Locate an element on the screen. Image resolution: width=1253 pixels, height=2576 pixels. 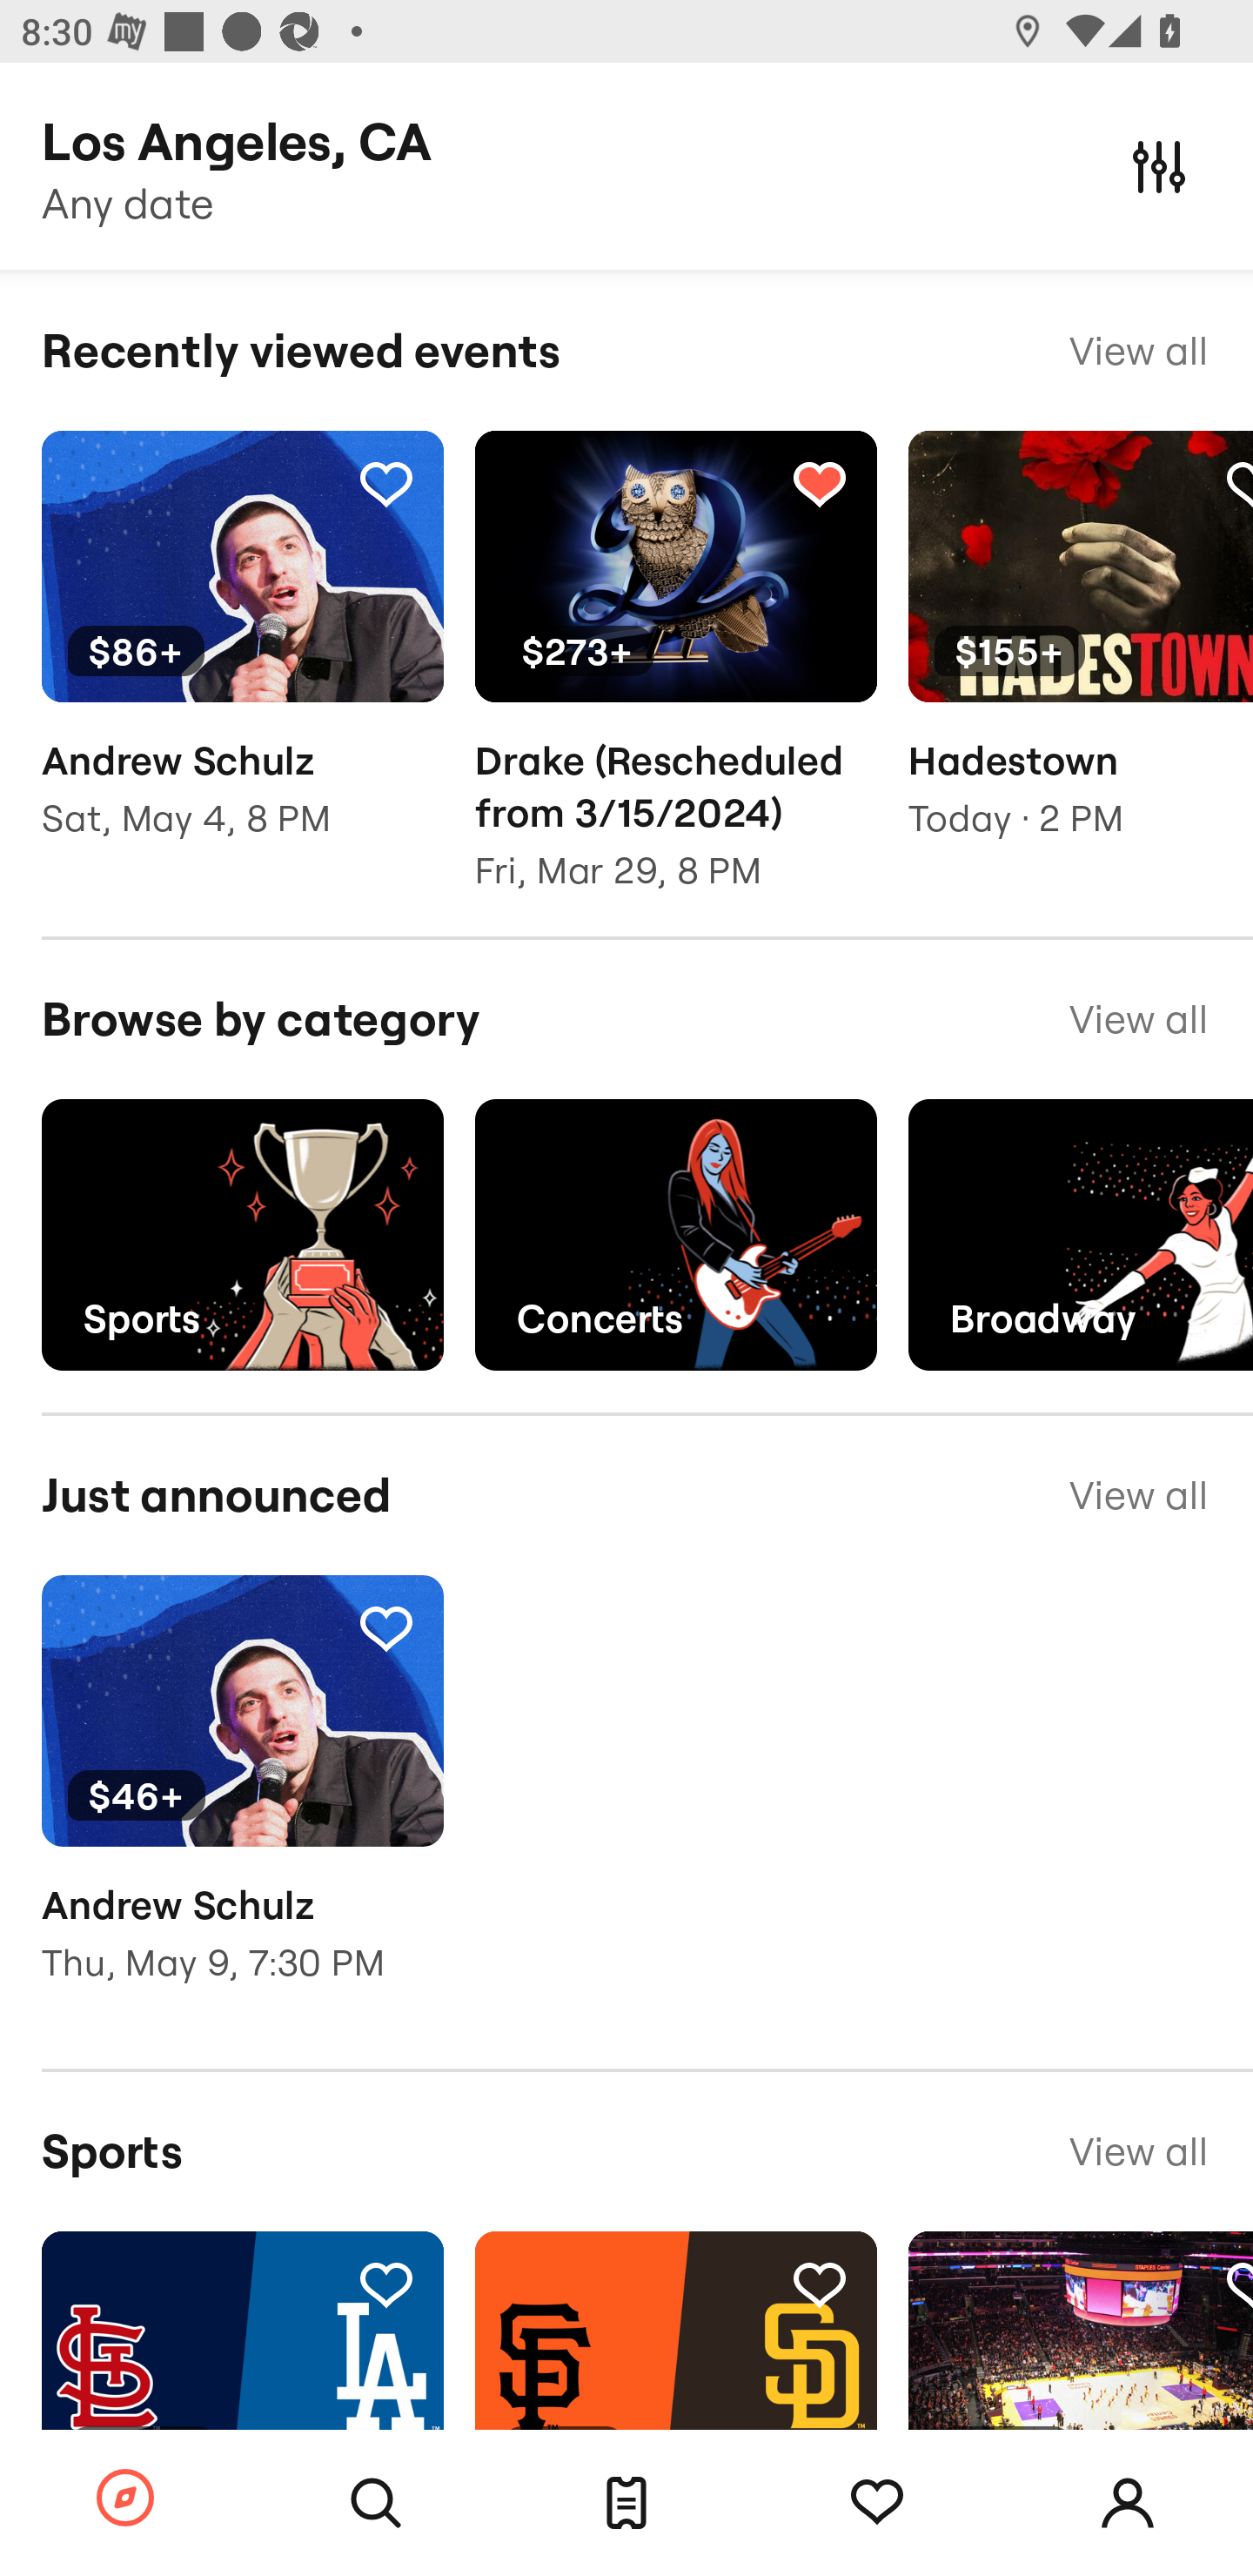
View all is located at coordinates (1138, 2150).